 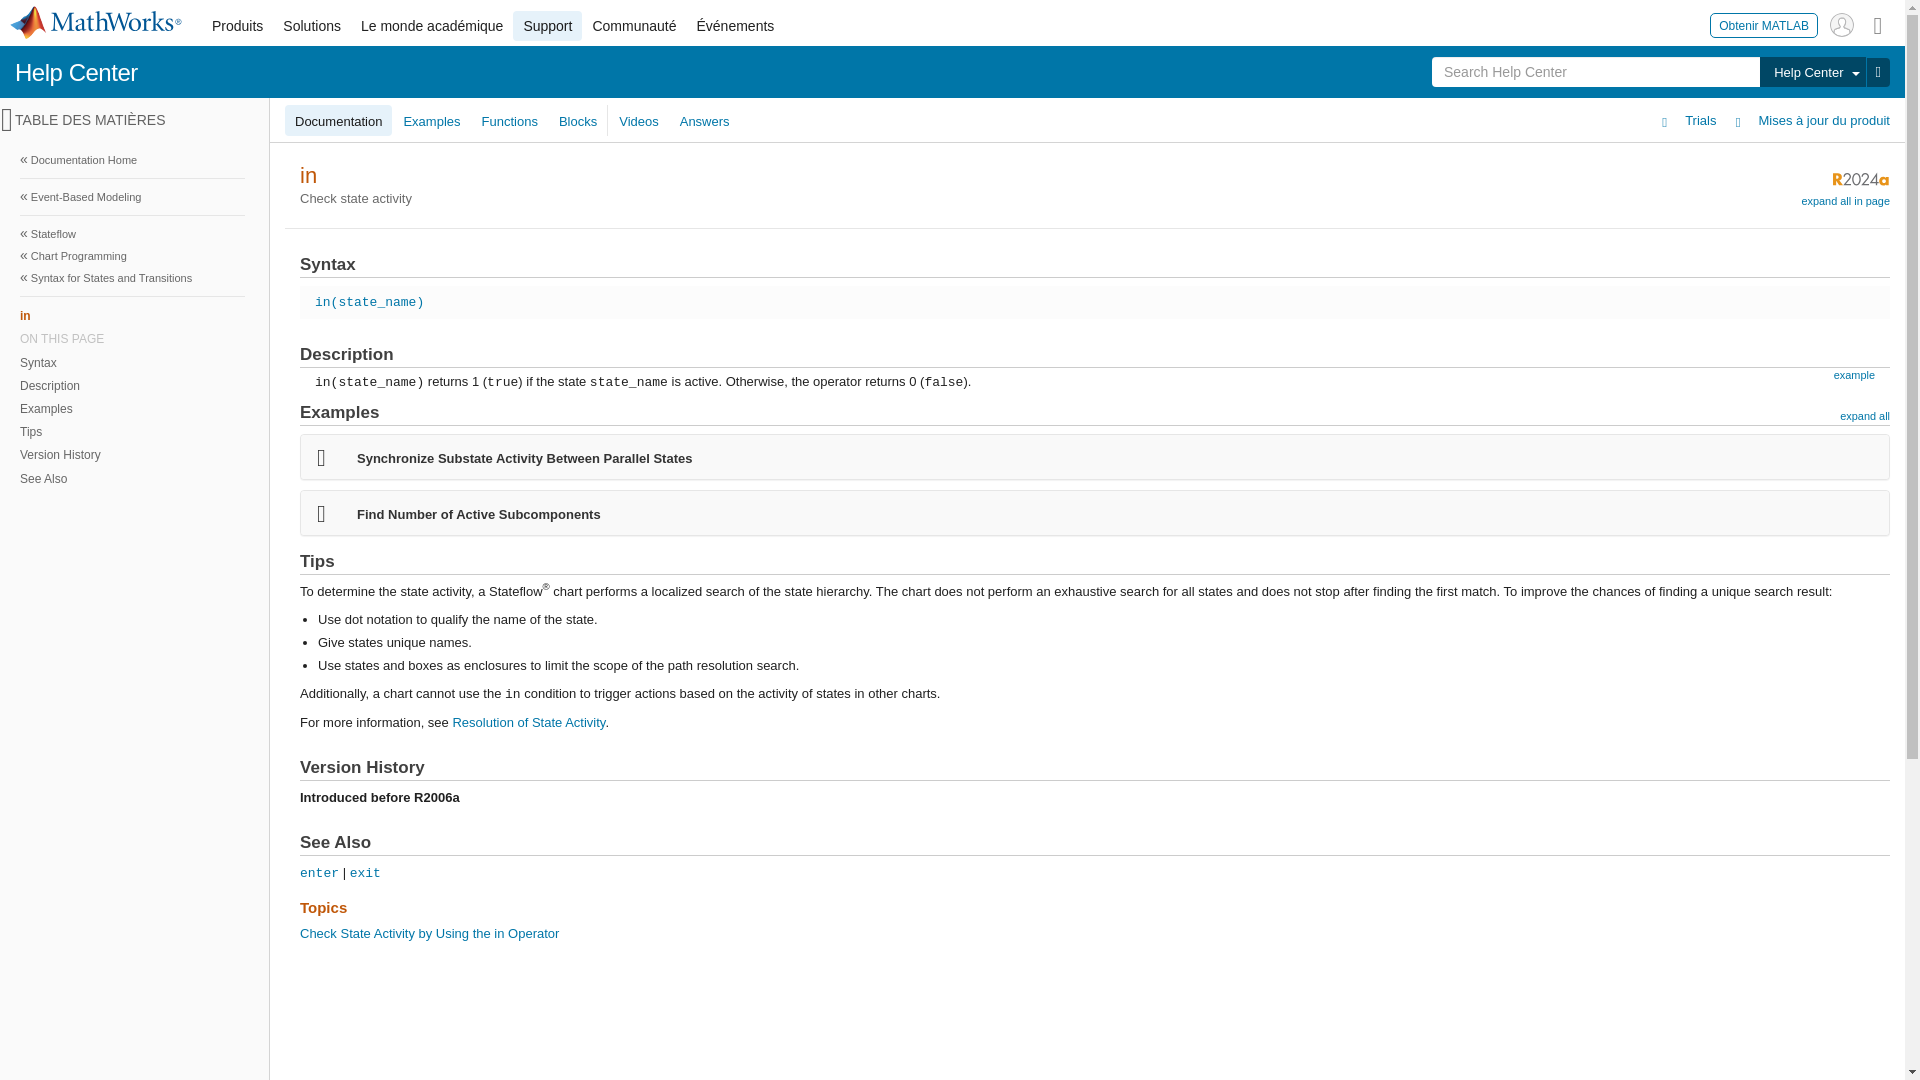 I want to click on Matrix Menu, so click(x=1878, y=24).